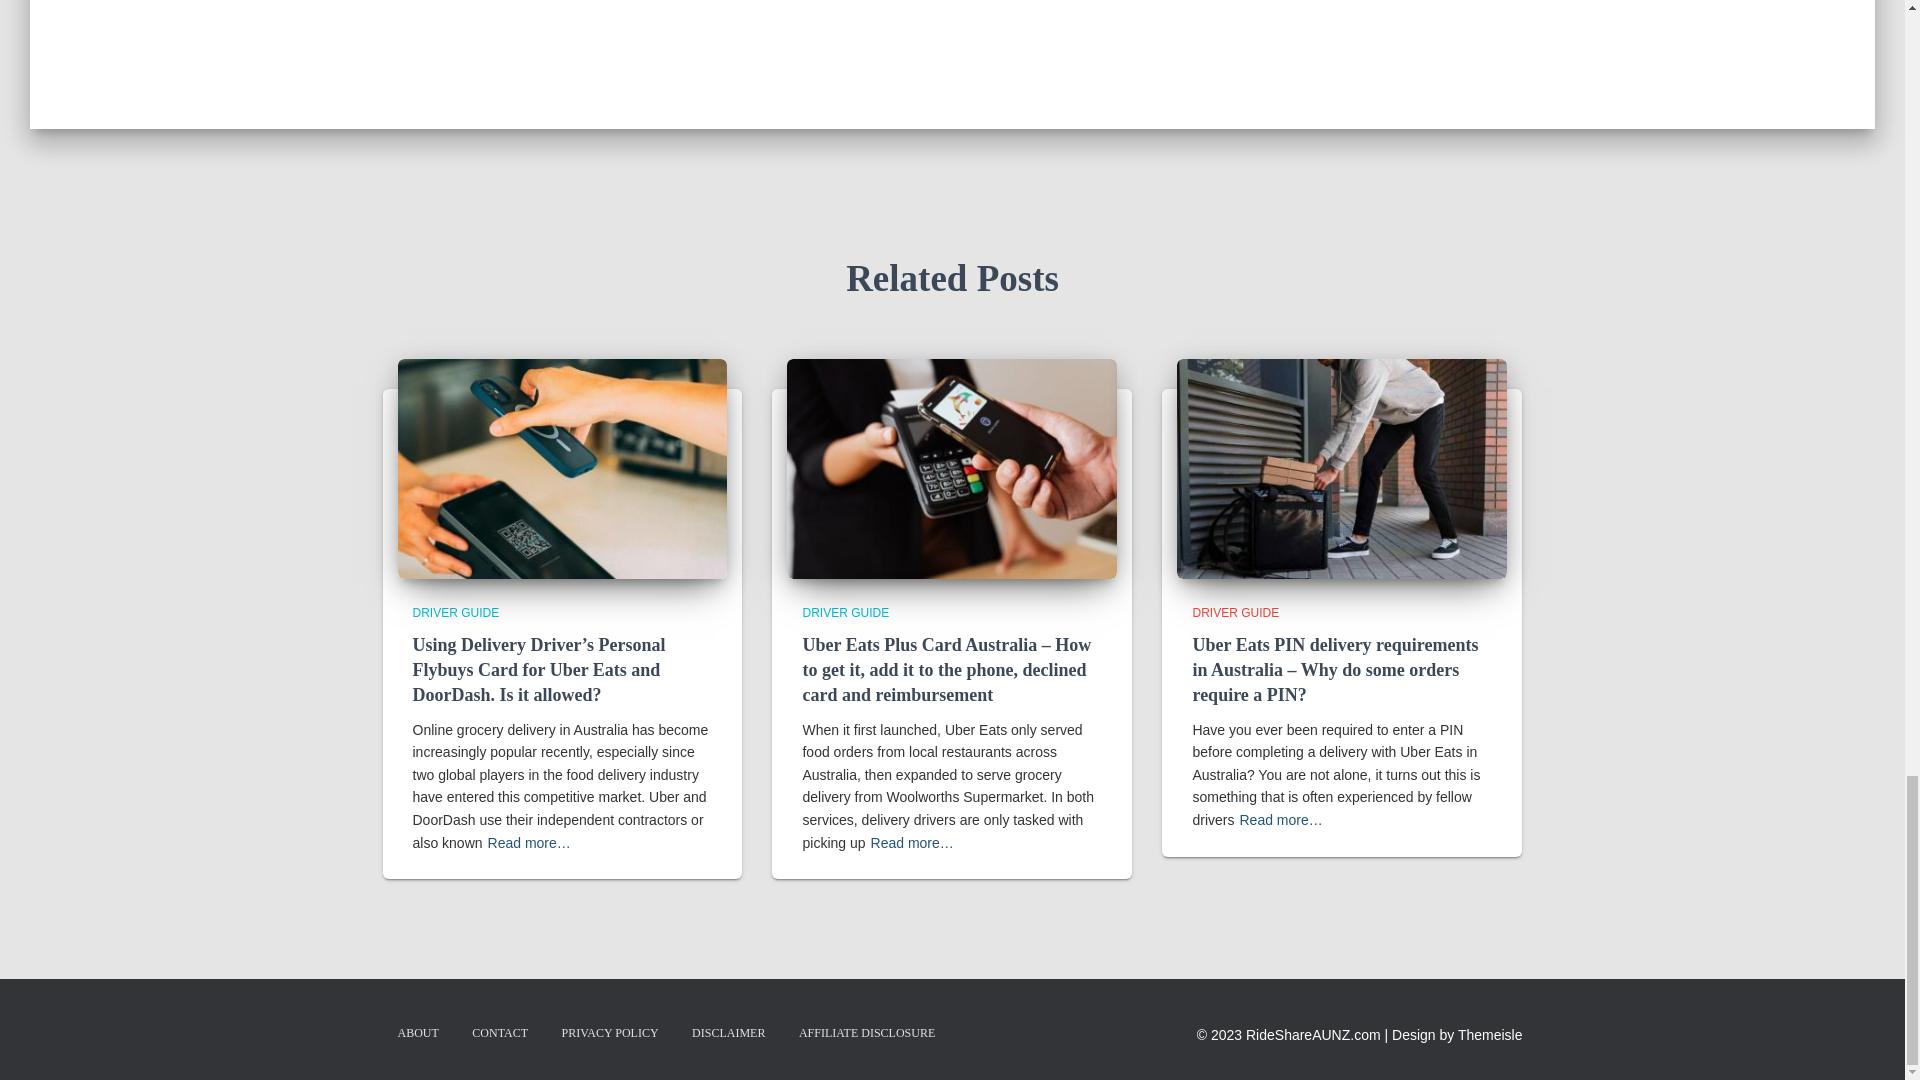 This screenshot has height=1080, width=1920. What do you see at coordinates (456, 612) in the screenshot?
I see `View all posts in Driver Guide` at bounding box center [456, 612].